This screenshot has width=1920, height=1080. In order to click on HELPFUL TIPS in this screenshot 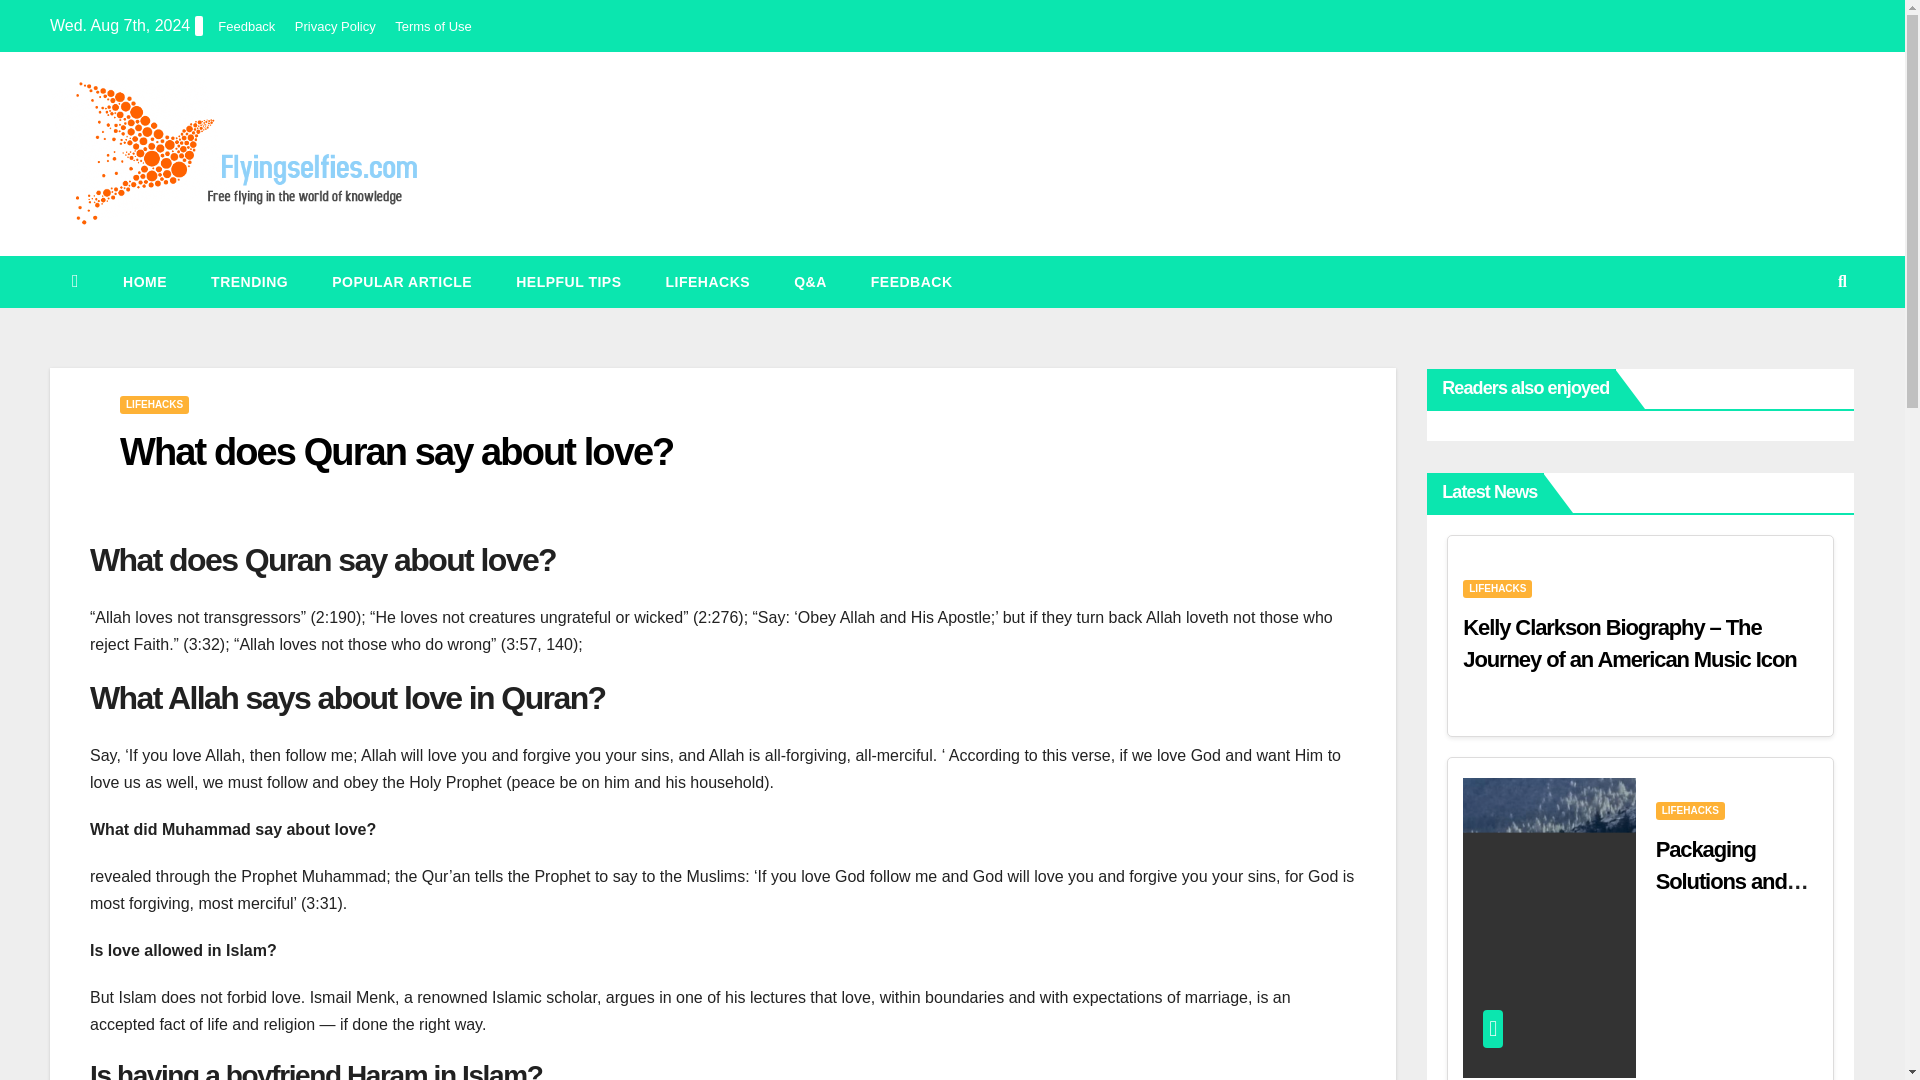, I will do `click(568, 281)`.